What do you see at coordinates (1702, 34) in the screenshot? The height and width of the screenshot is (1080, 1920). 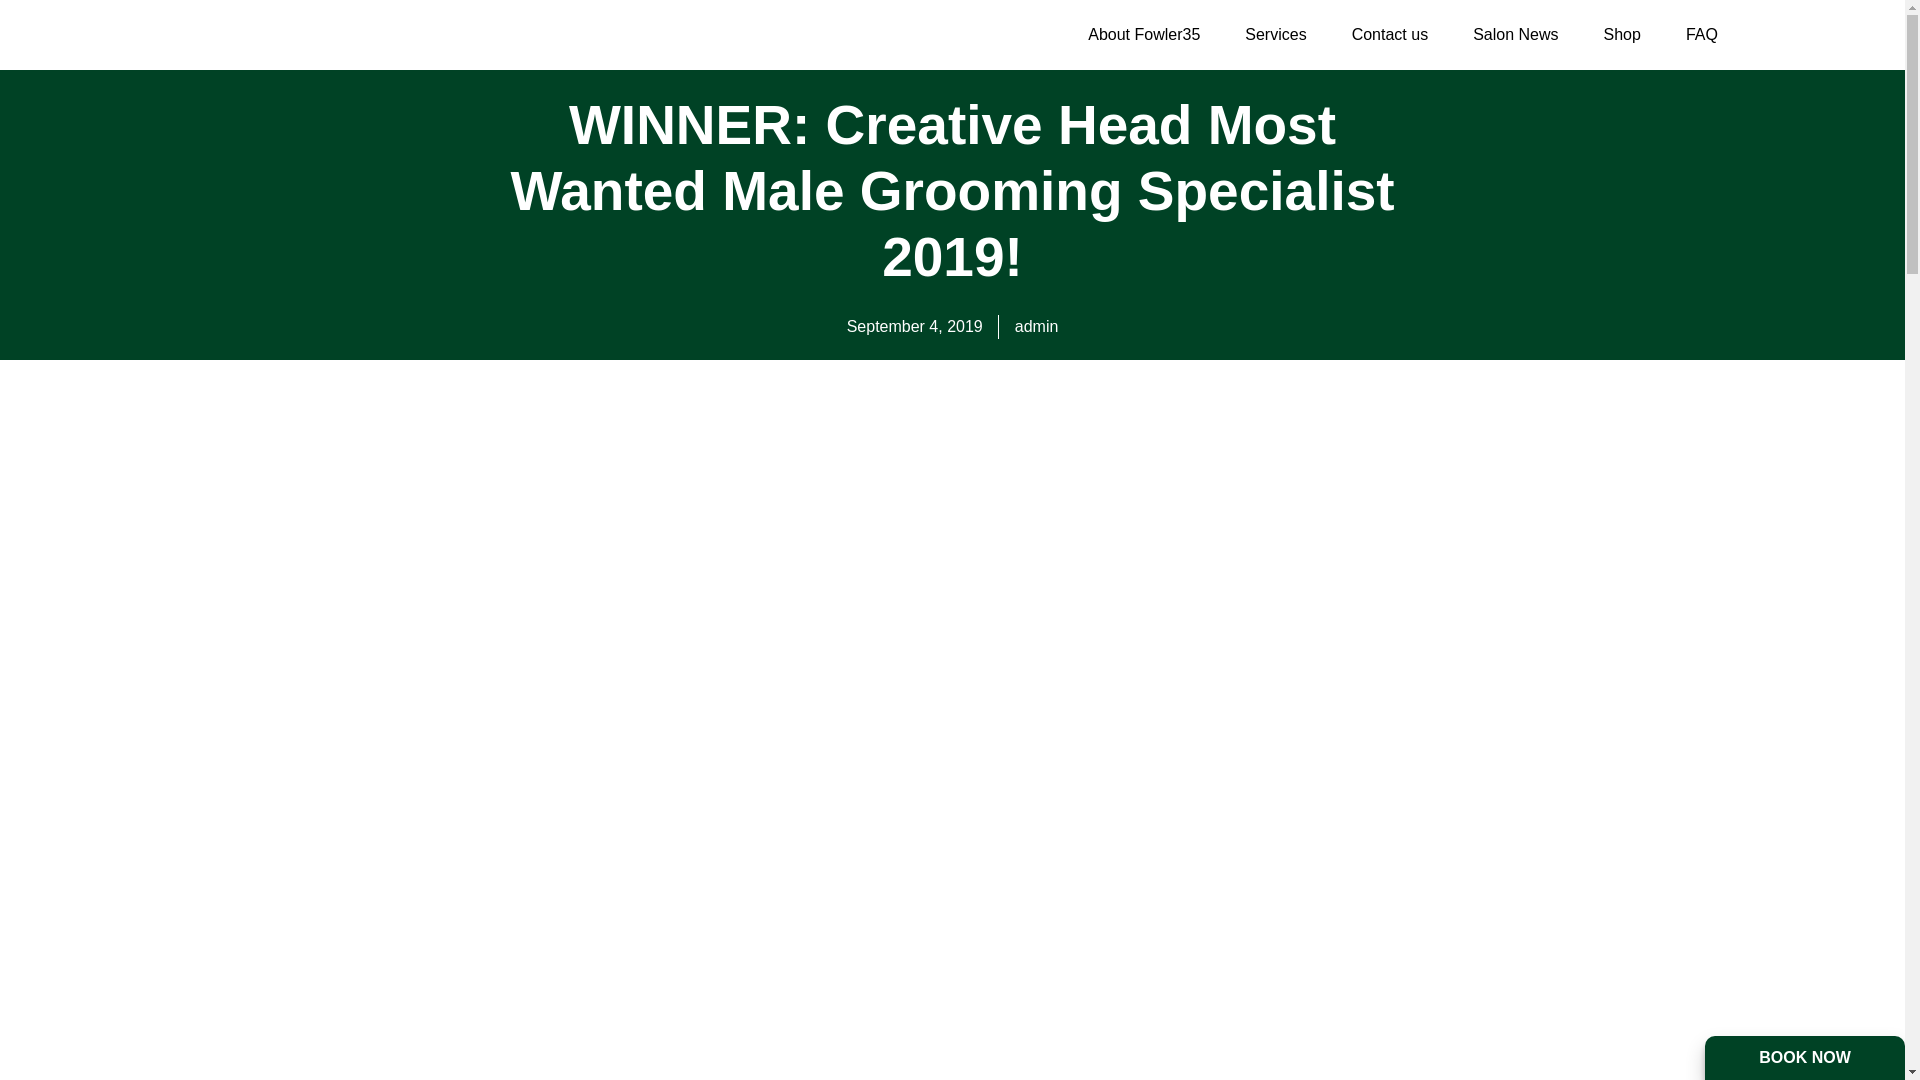 I see `FAQ` at bounding box center [1702, 34].